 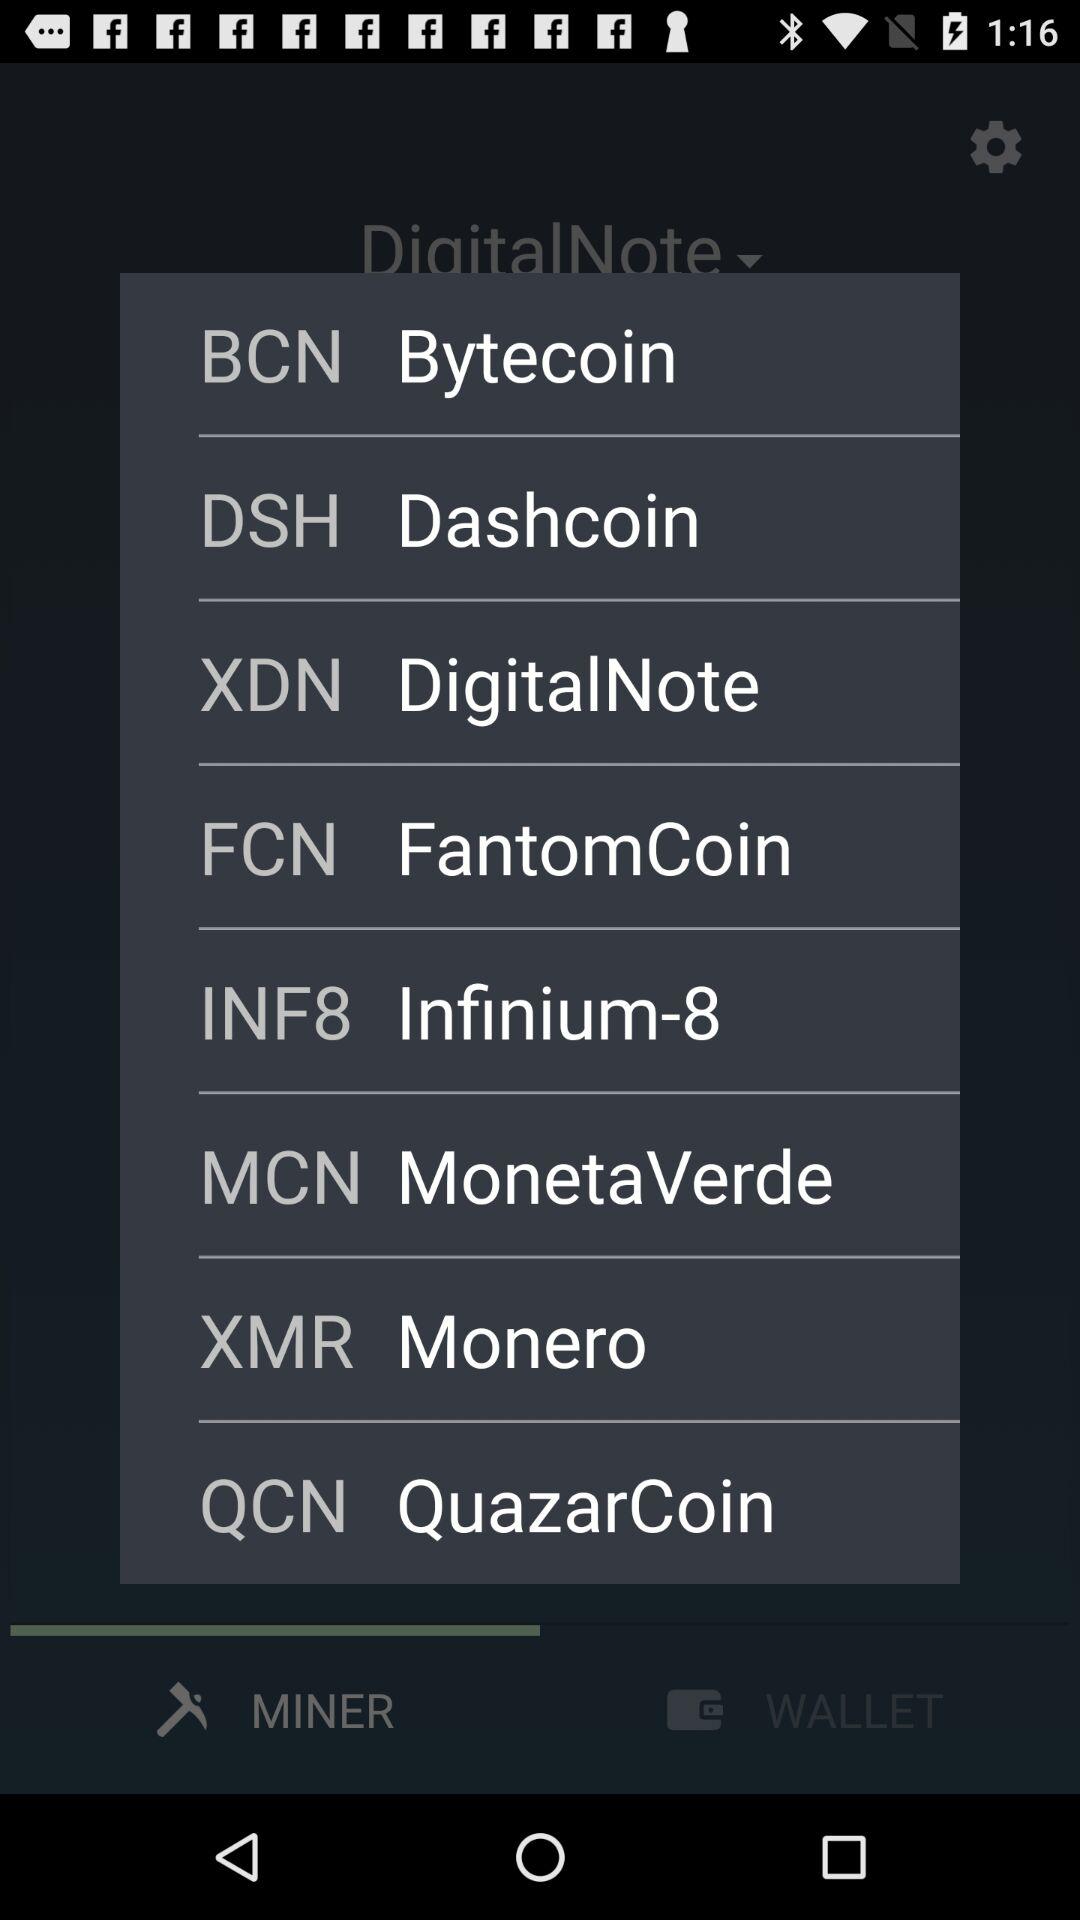 I want to click on press the xdn, so click(x=297, y=682).